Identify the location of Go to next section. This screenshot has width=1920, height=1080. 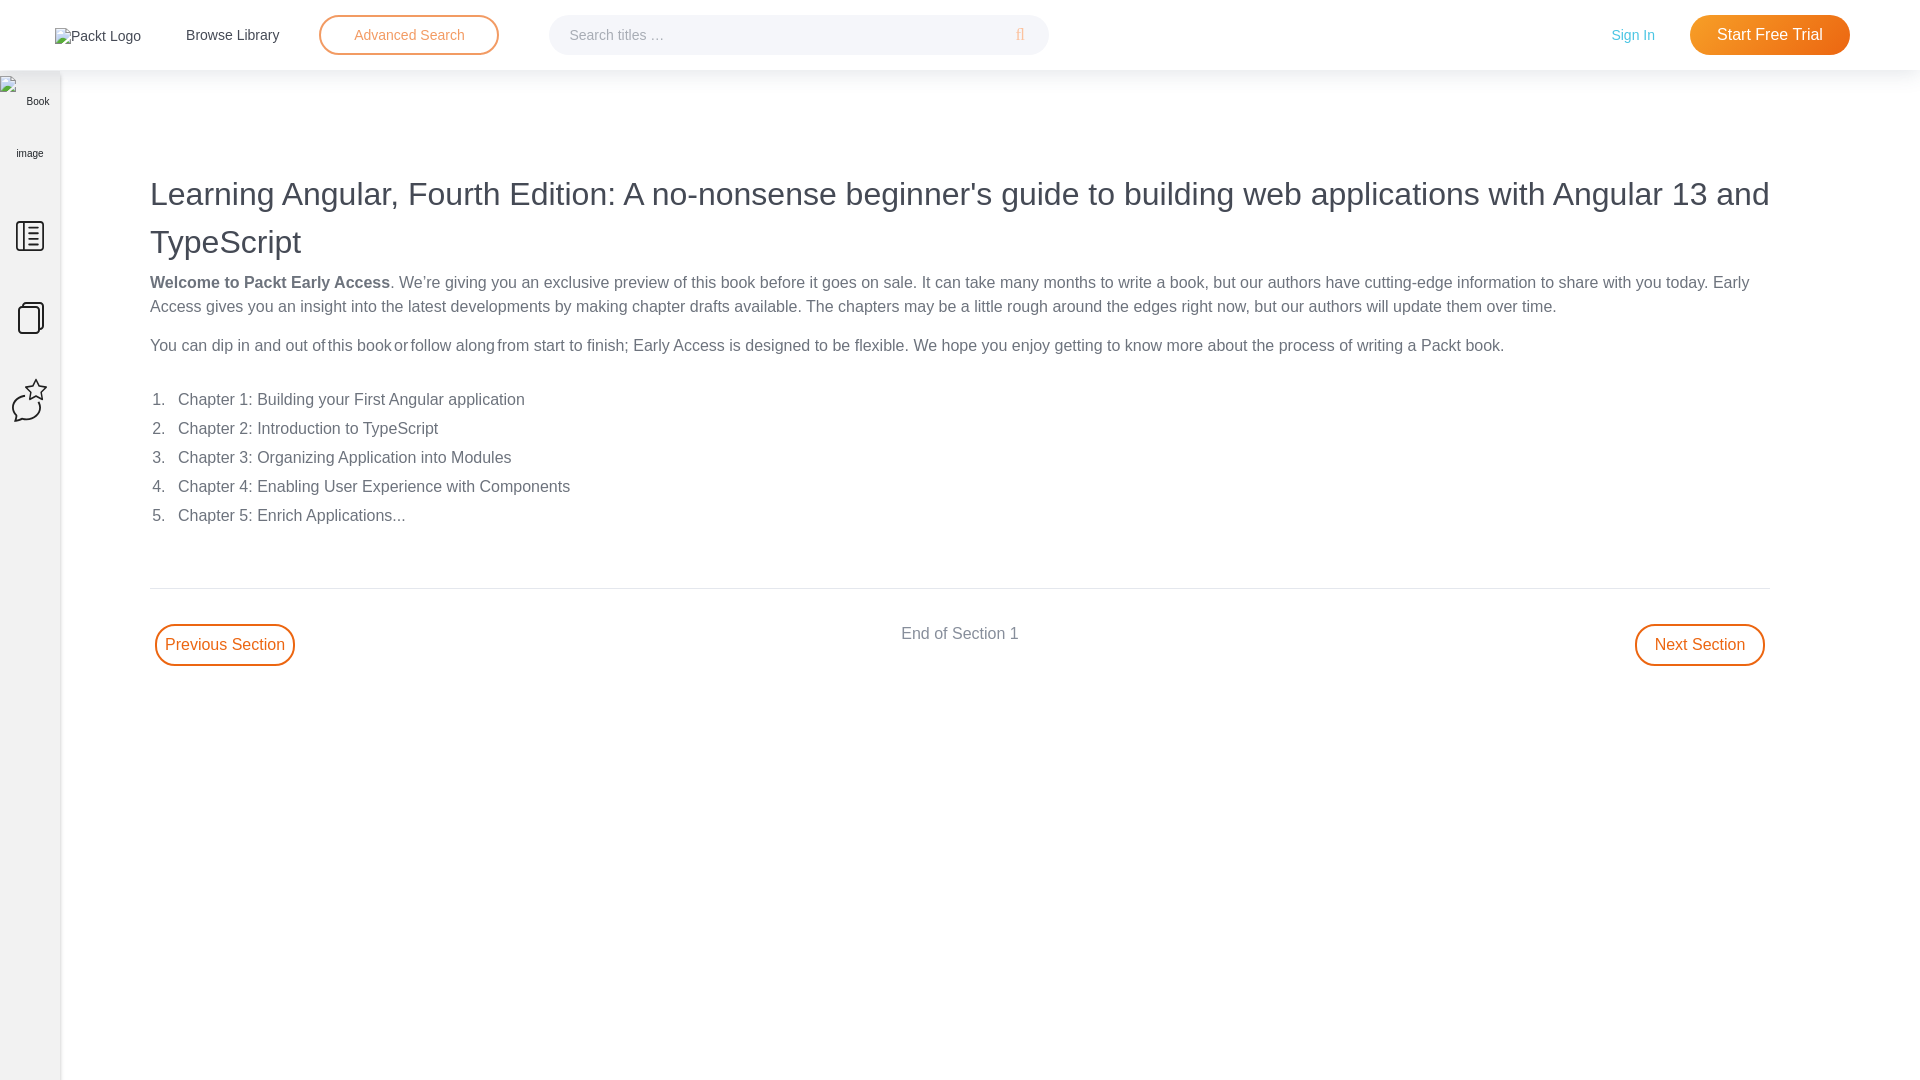
(1700, 645).